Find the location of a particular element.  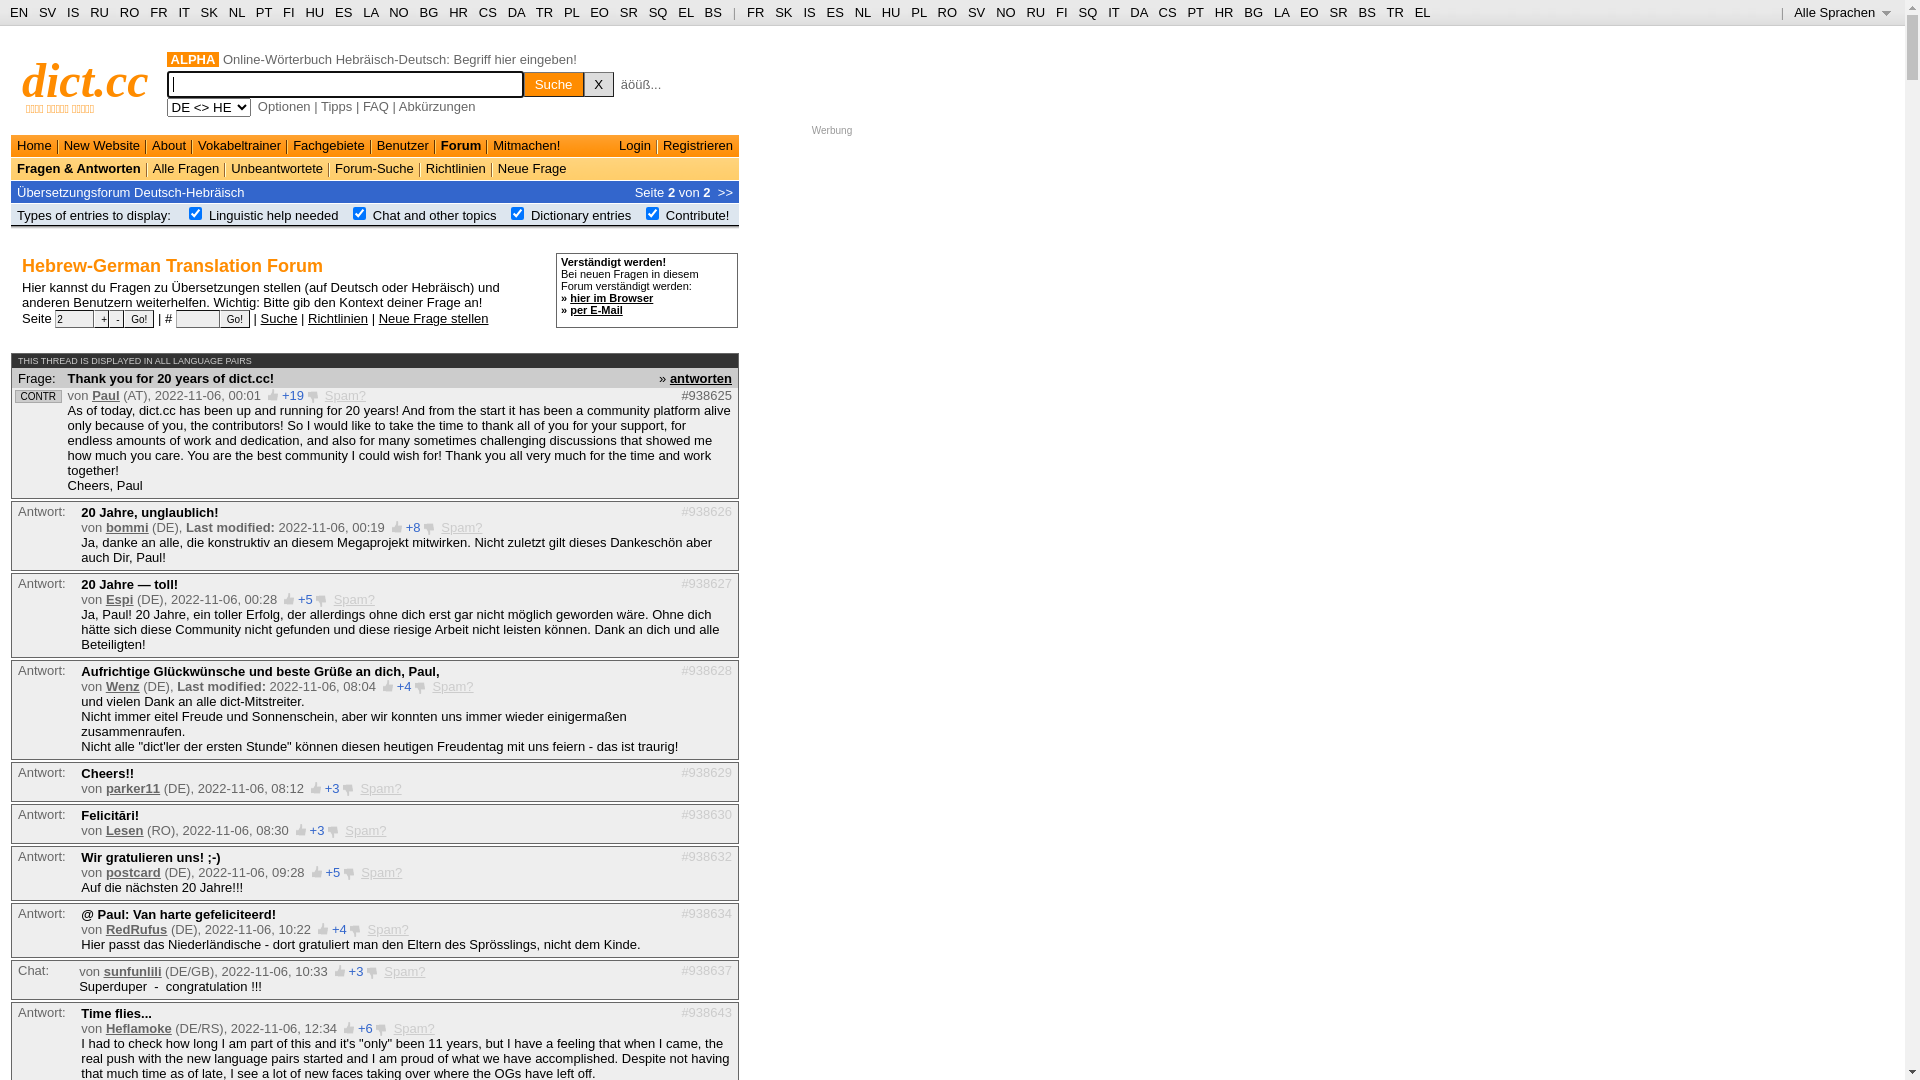

+4 is located at coordinates (404, 686).